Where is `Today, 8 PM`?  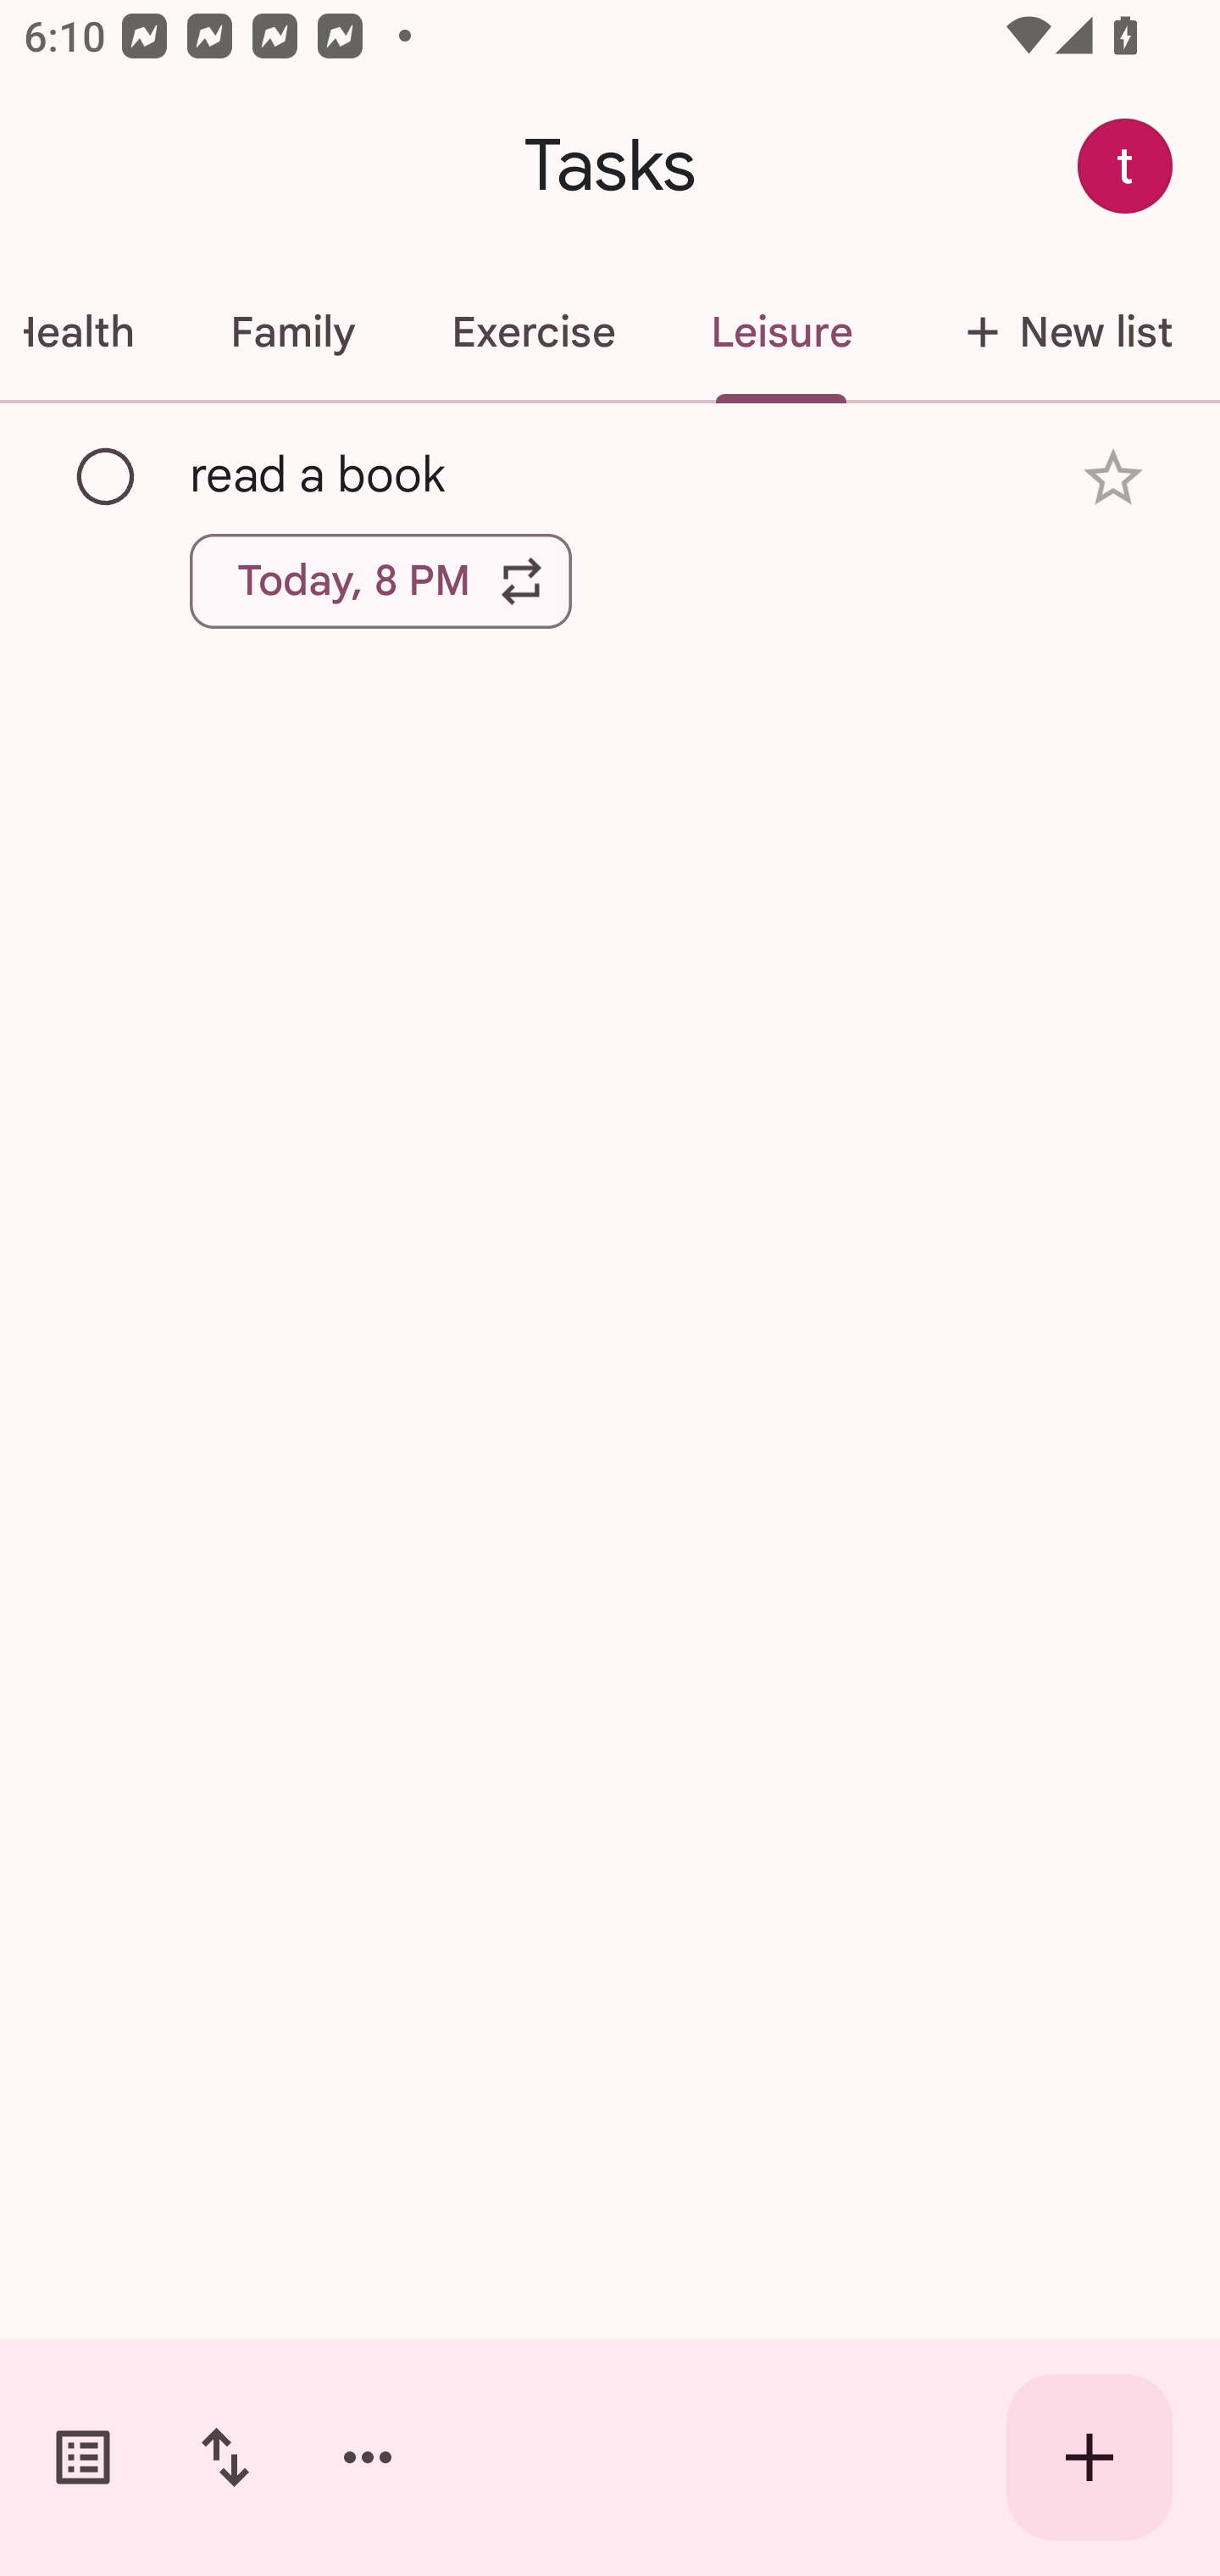
Today, 8 PM is located at coordinates (381, 580).